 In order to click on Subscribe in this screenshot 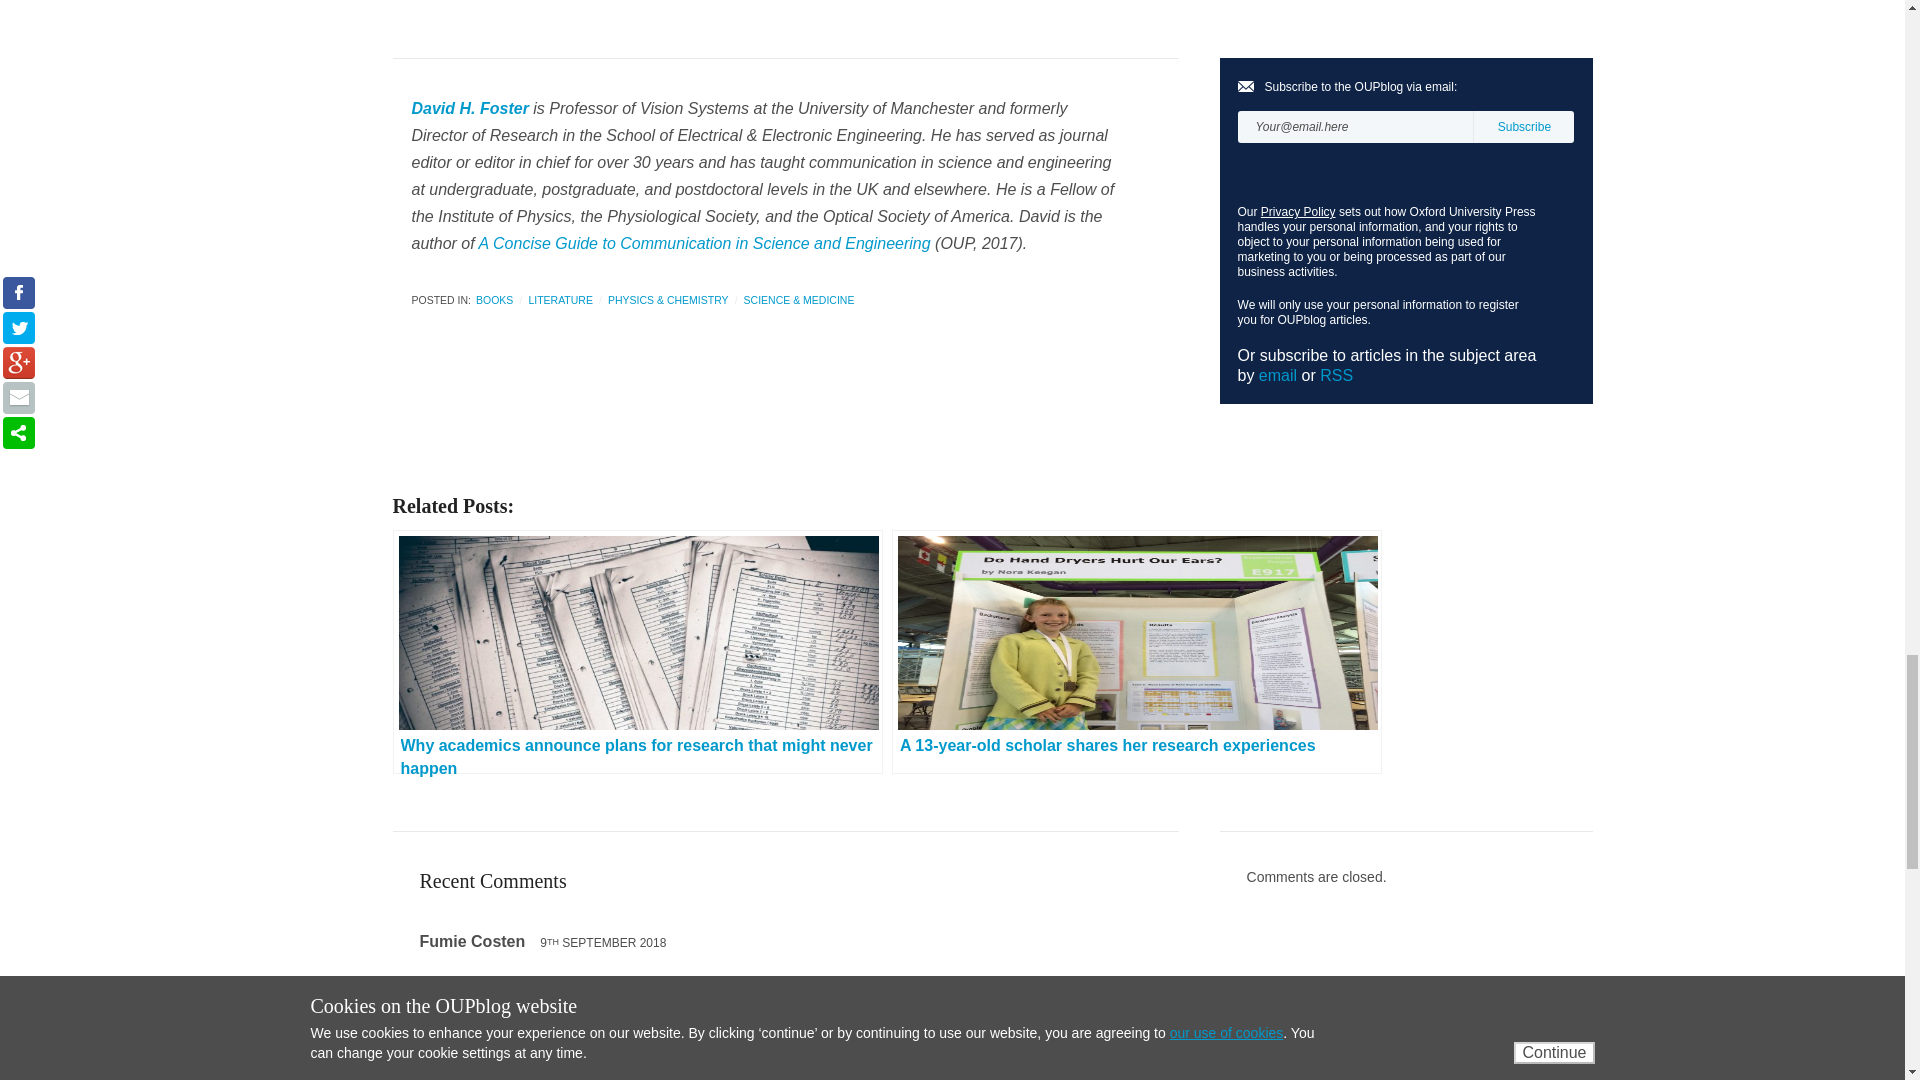, I will do `click(1523, 126)`.